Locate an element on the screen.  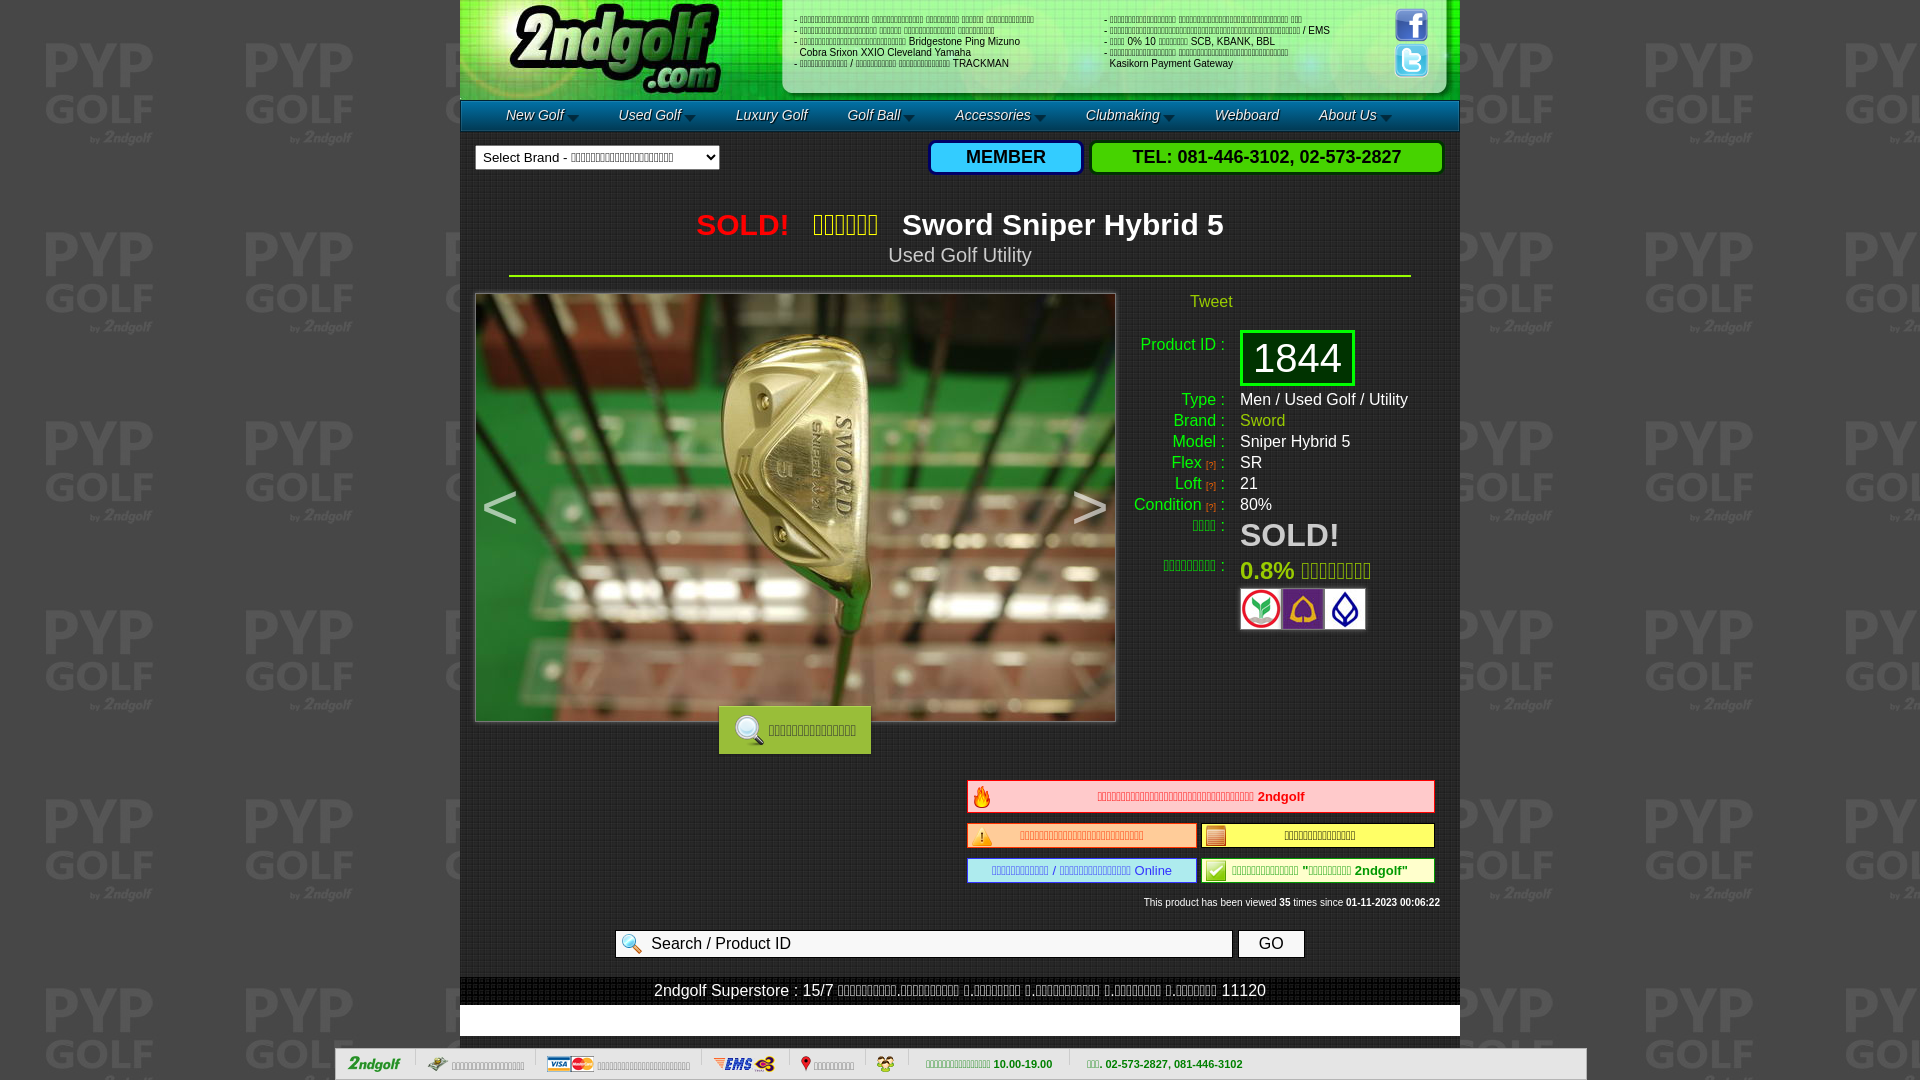
Webboard is located at coordinates (1247, 115).